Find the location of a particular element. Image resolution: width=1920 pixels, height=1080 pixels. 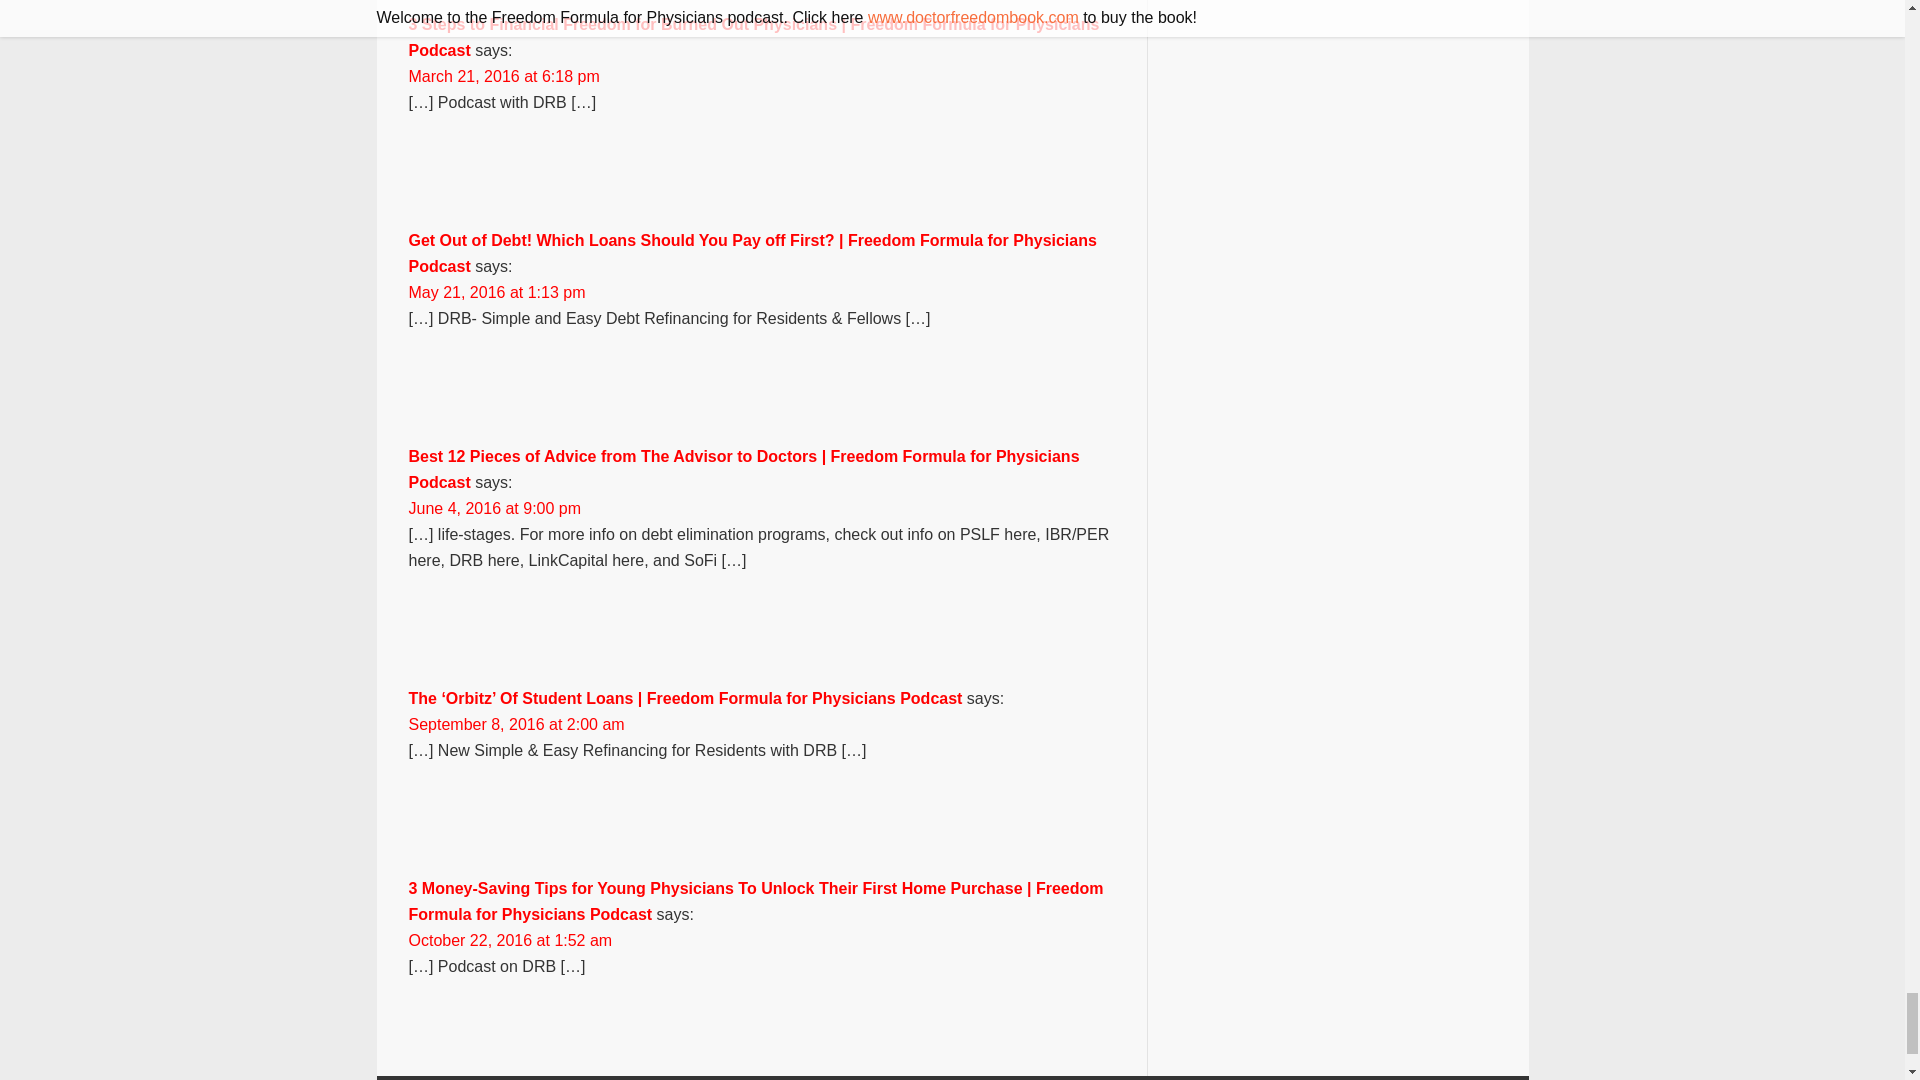

May 21, 2016 at 1:13 pm is located at coordinates (496, 292).